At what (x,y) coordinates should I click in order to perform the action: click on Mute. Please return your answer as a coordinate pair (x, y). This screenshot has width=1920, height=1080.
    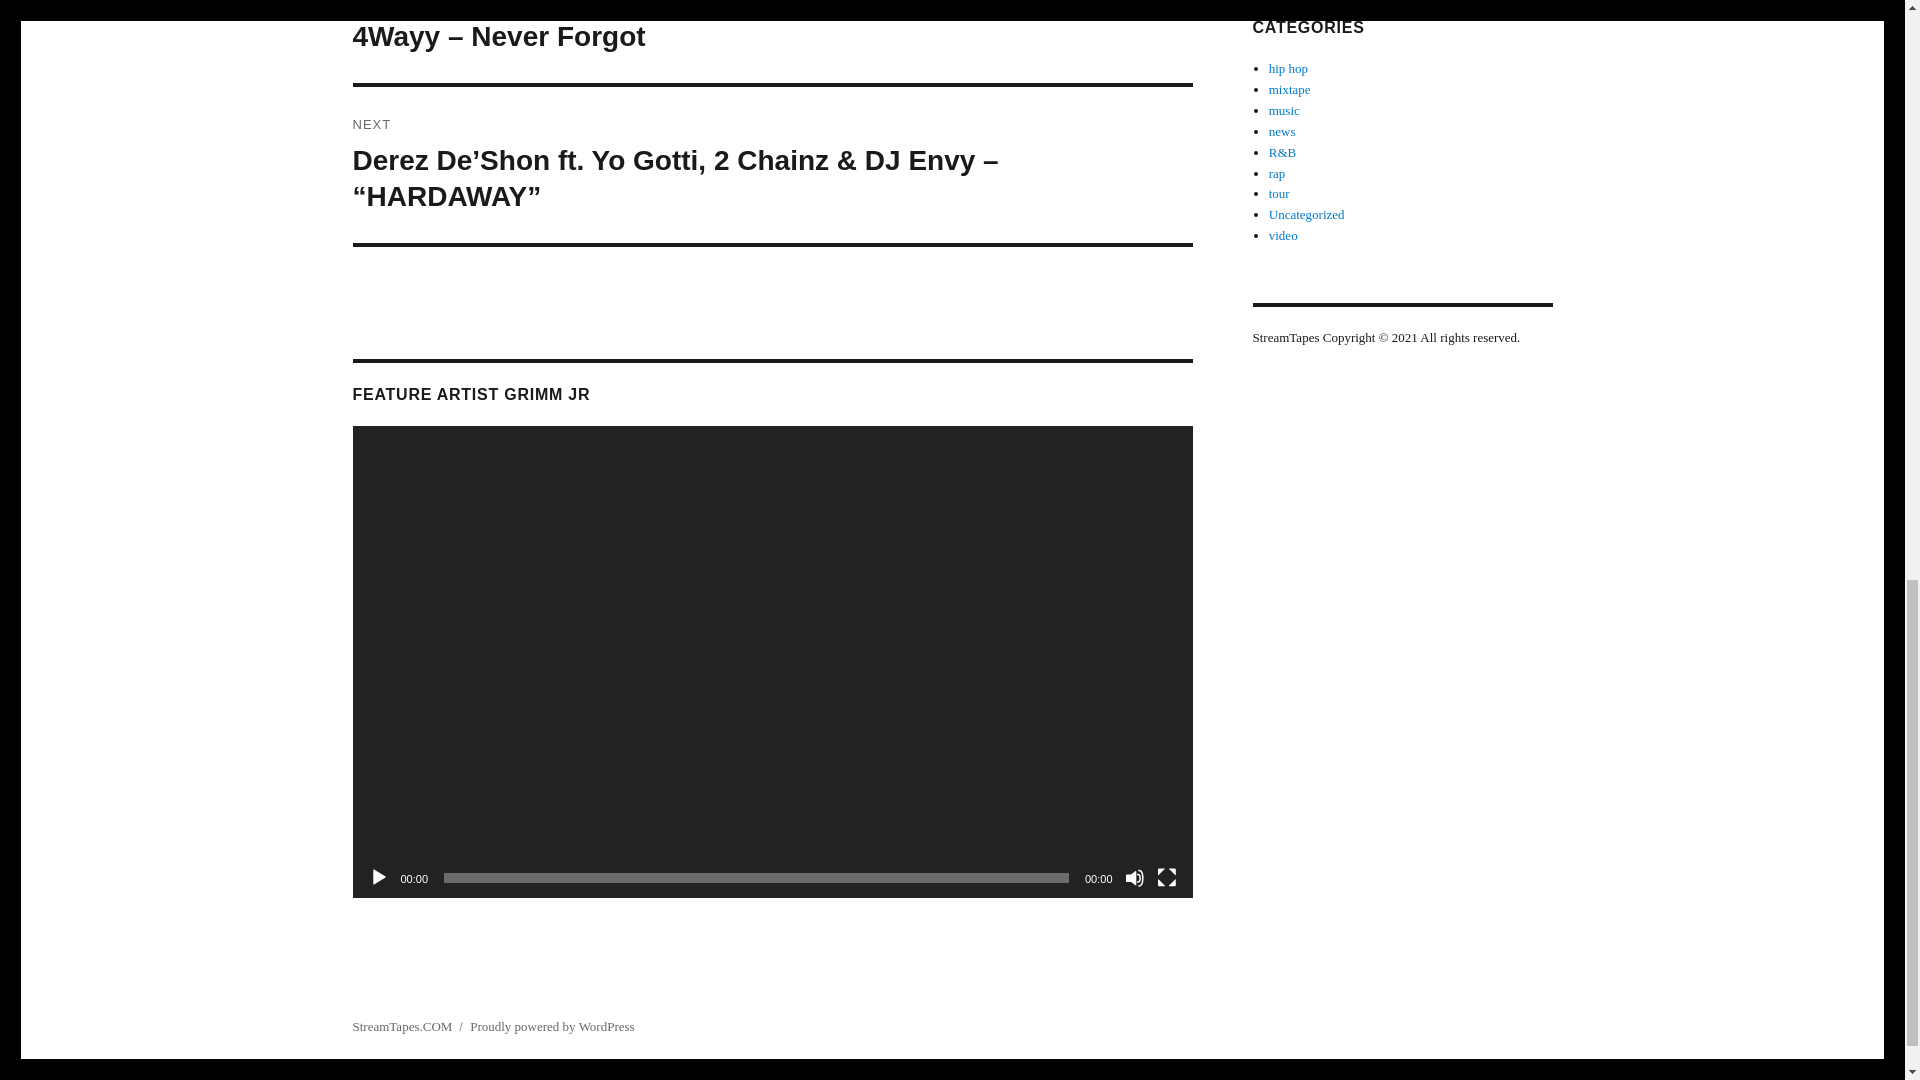
    Looking at the image, I should click on (1134, 878).